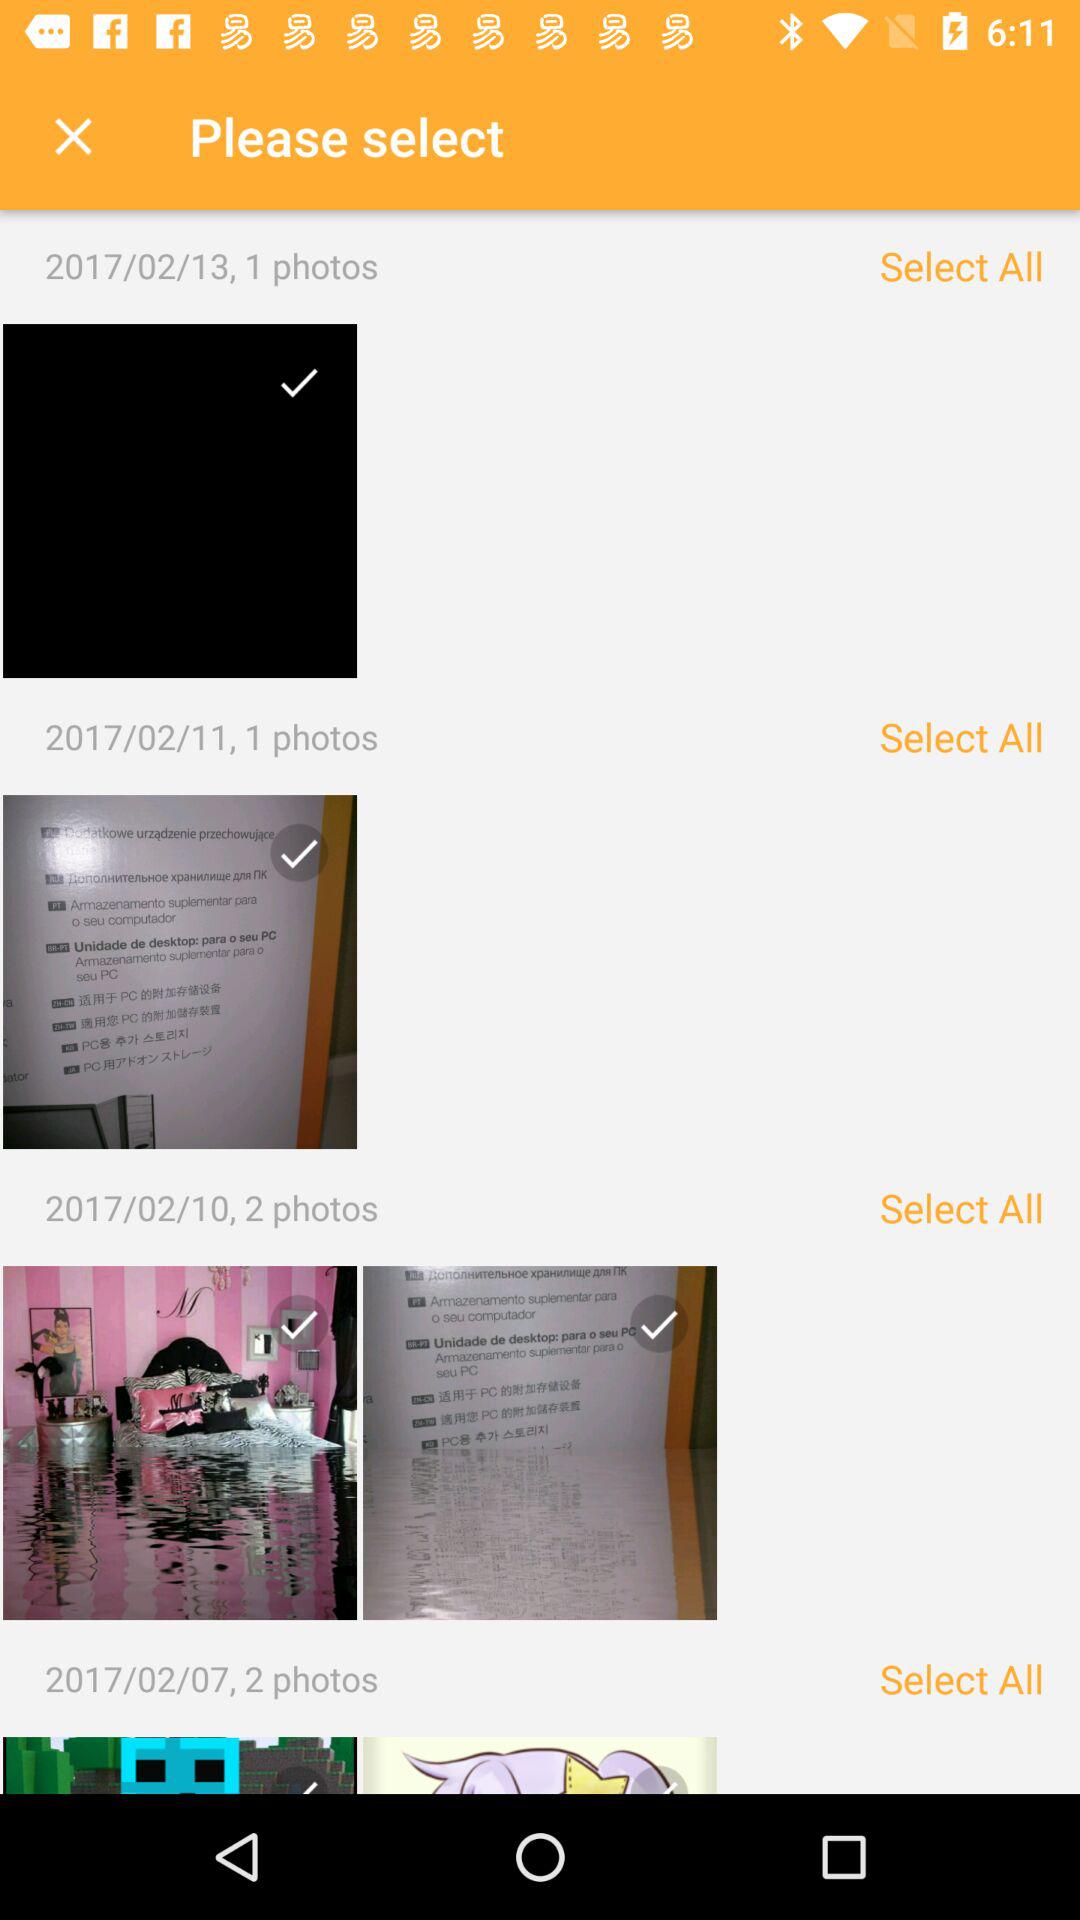 Image resolution: width=1080 pixels, height=1920 pixels. What do you see at coordinates (291, 1332) in the screenshot?
I see `unselect` at bounding box center [291, 1332].